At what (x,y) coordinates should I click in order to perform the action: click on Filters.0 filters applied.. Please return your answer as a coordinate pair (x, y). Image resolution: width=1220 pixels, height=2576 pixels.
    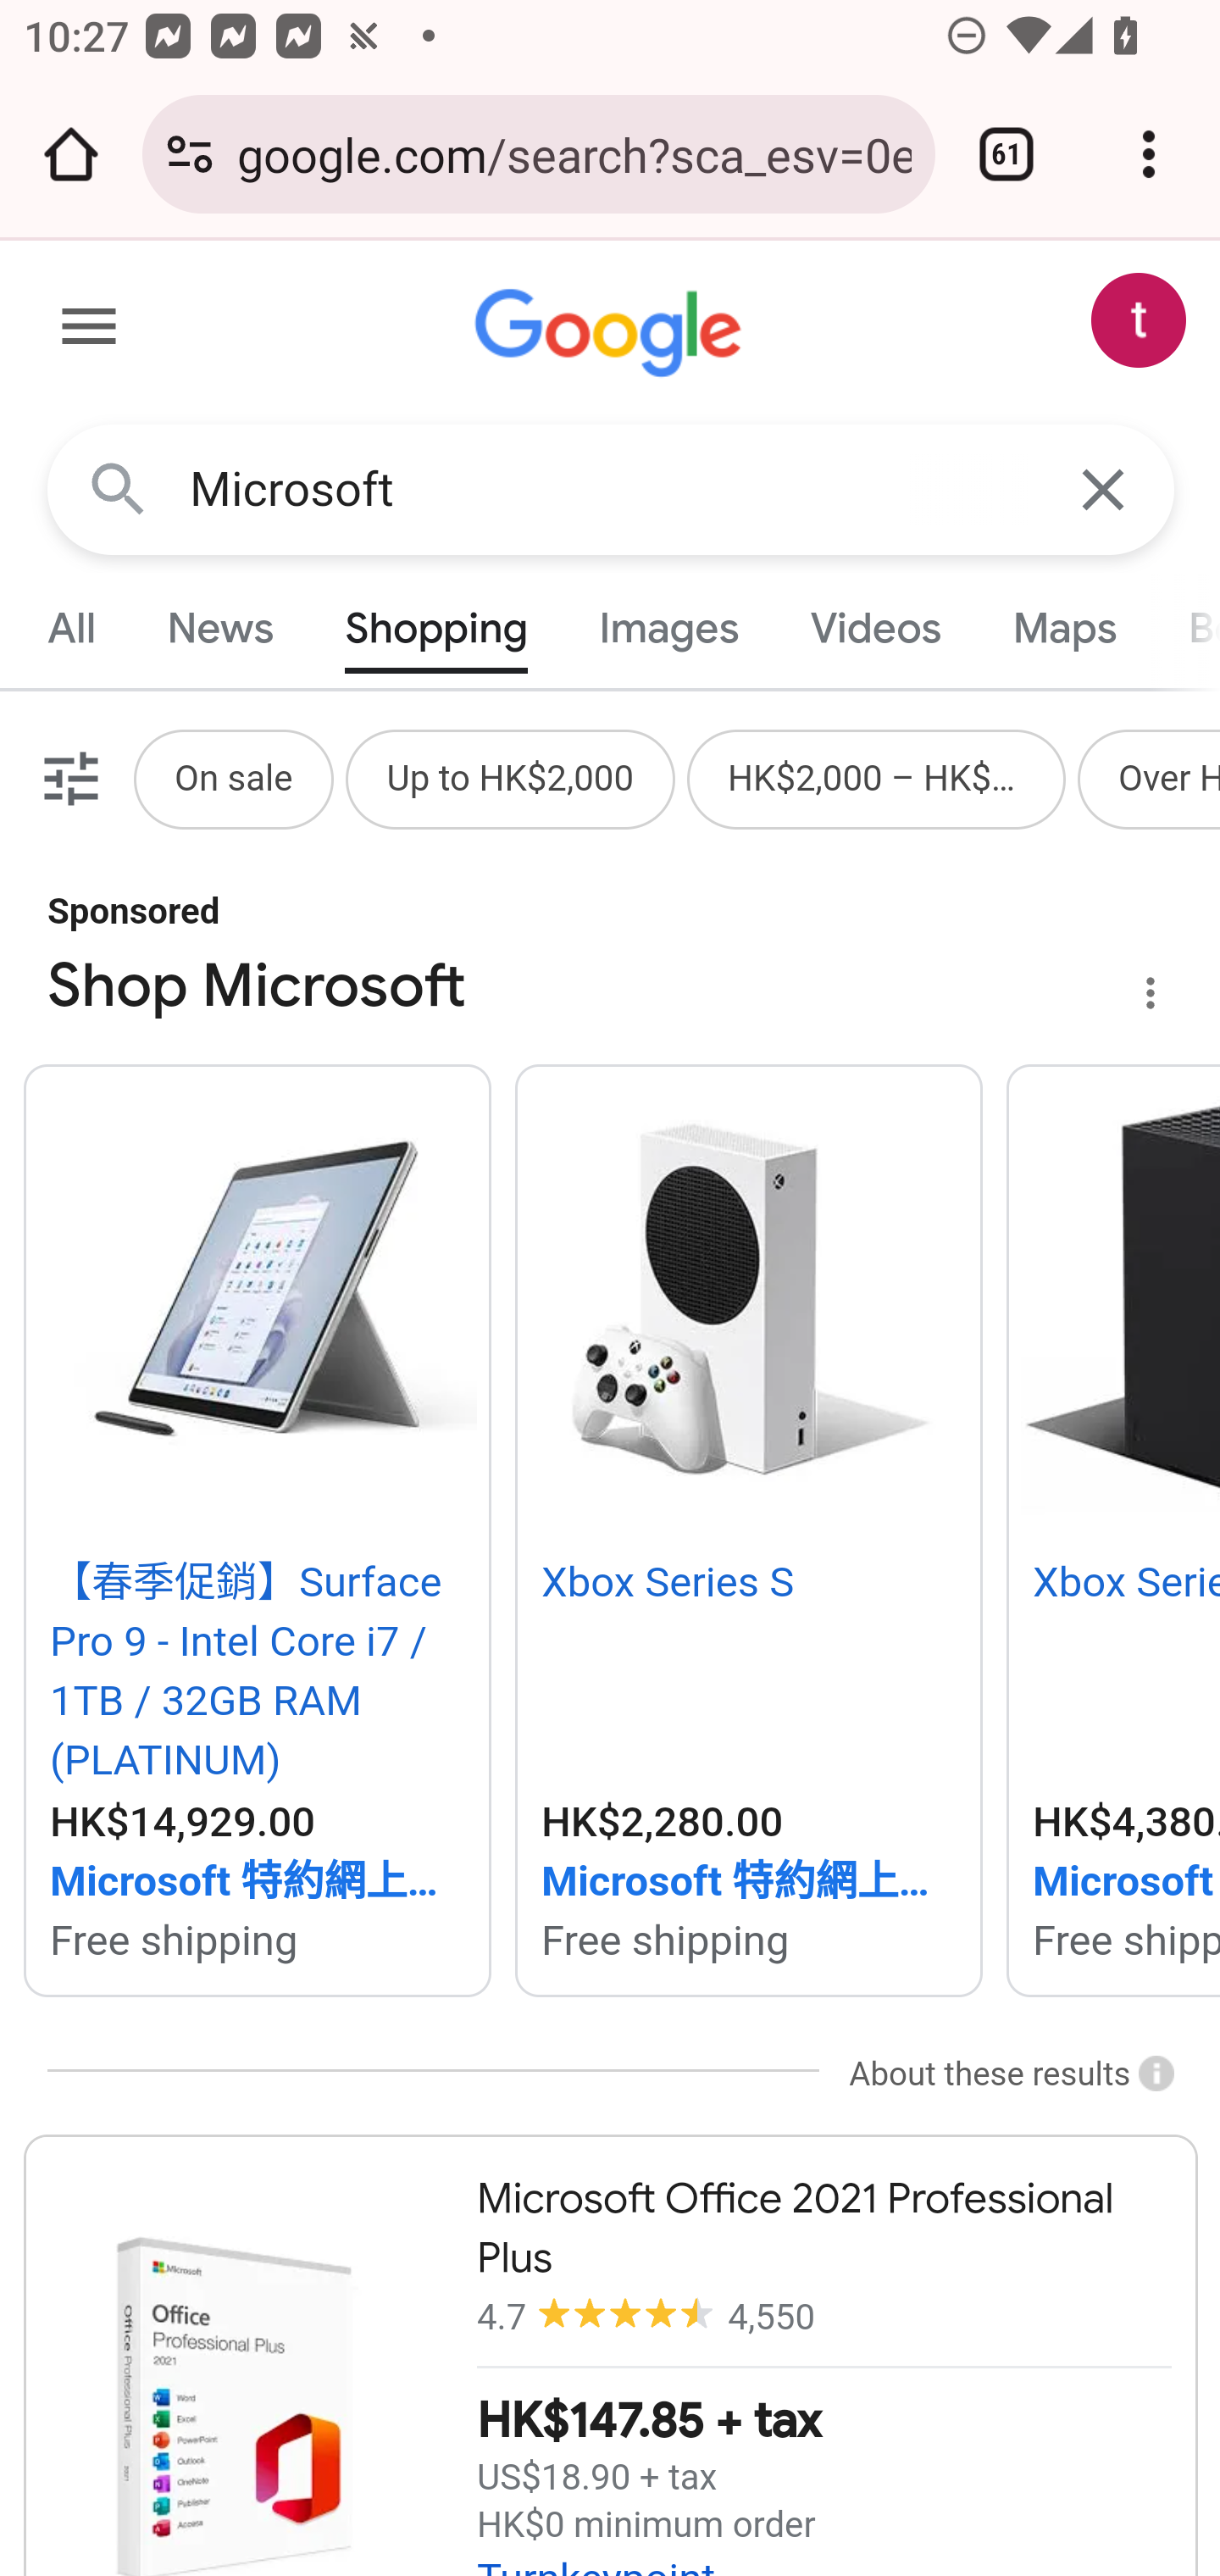
    Looking at the image, I should click on (68, 778).